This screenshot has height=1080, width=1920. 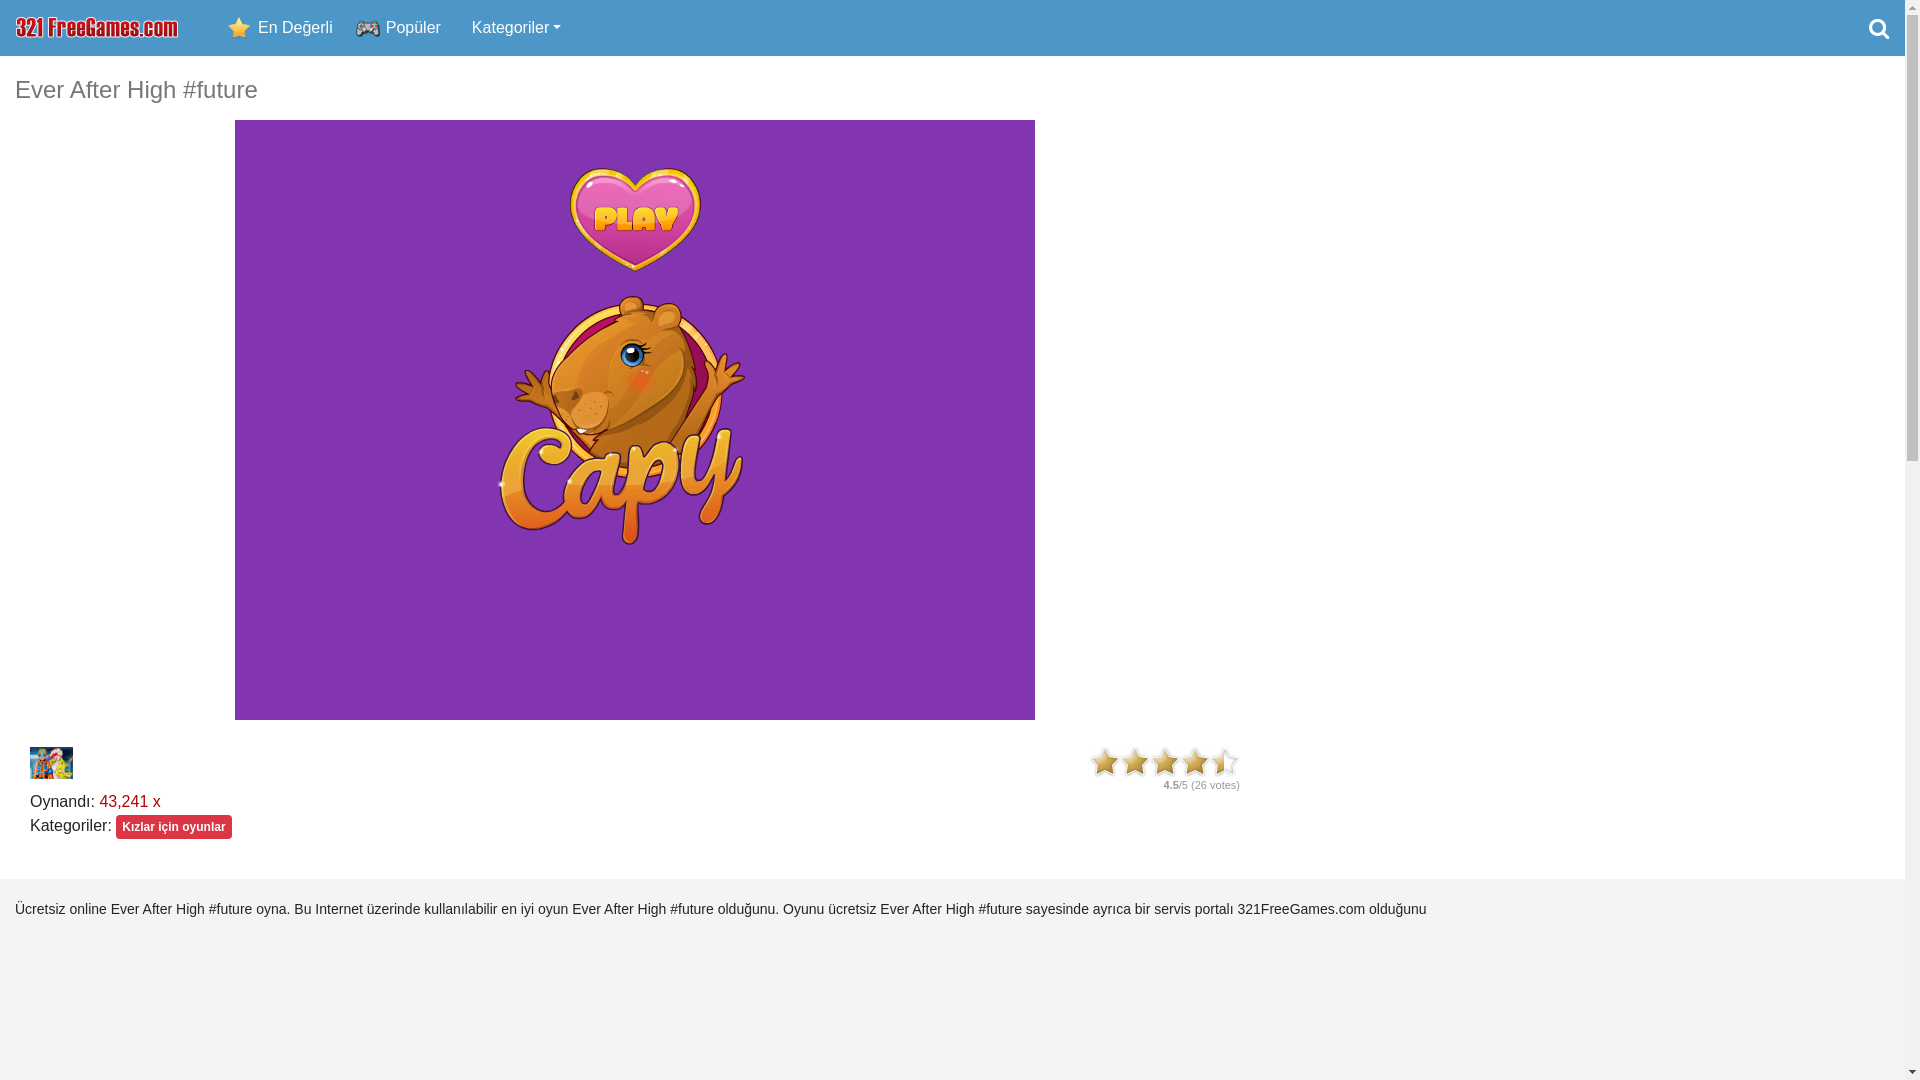 What do you see at coordinates (97, 28) in the screenshot?
I see `Oyunlar` at bounding box center [97, 28].